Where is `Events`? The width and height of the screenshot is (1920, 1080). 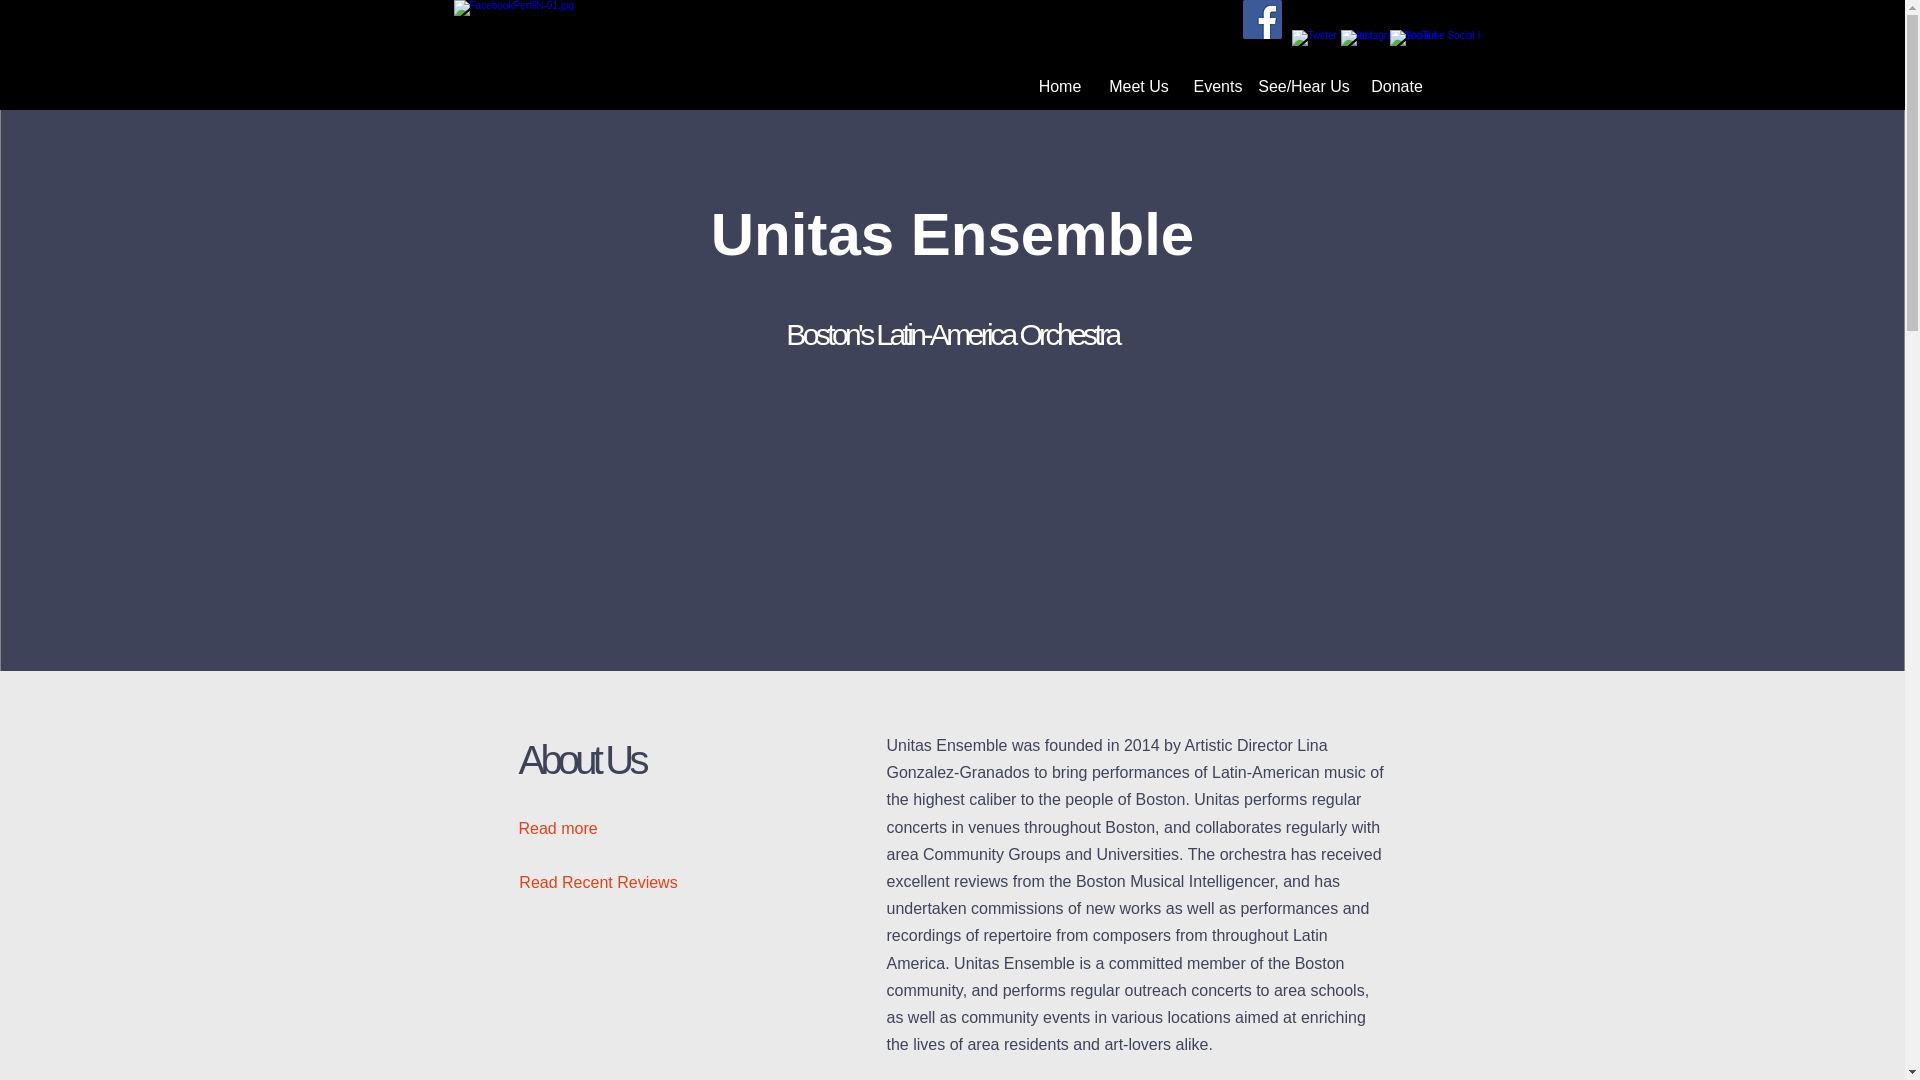
Events is located at coordinates (1218, 86).